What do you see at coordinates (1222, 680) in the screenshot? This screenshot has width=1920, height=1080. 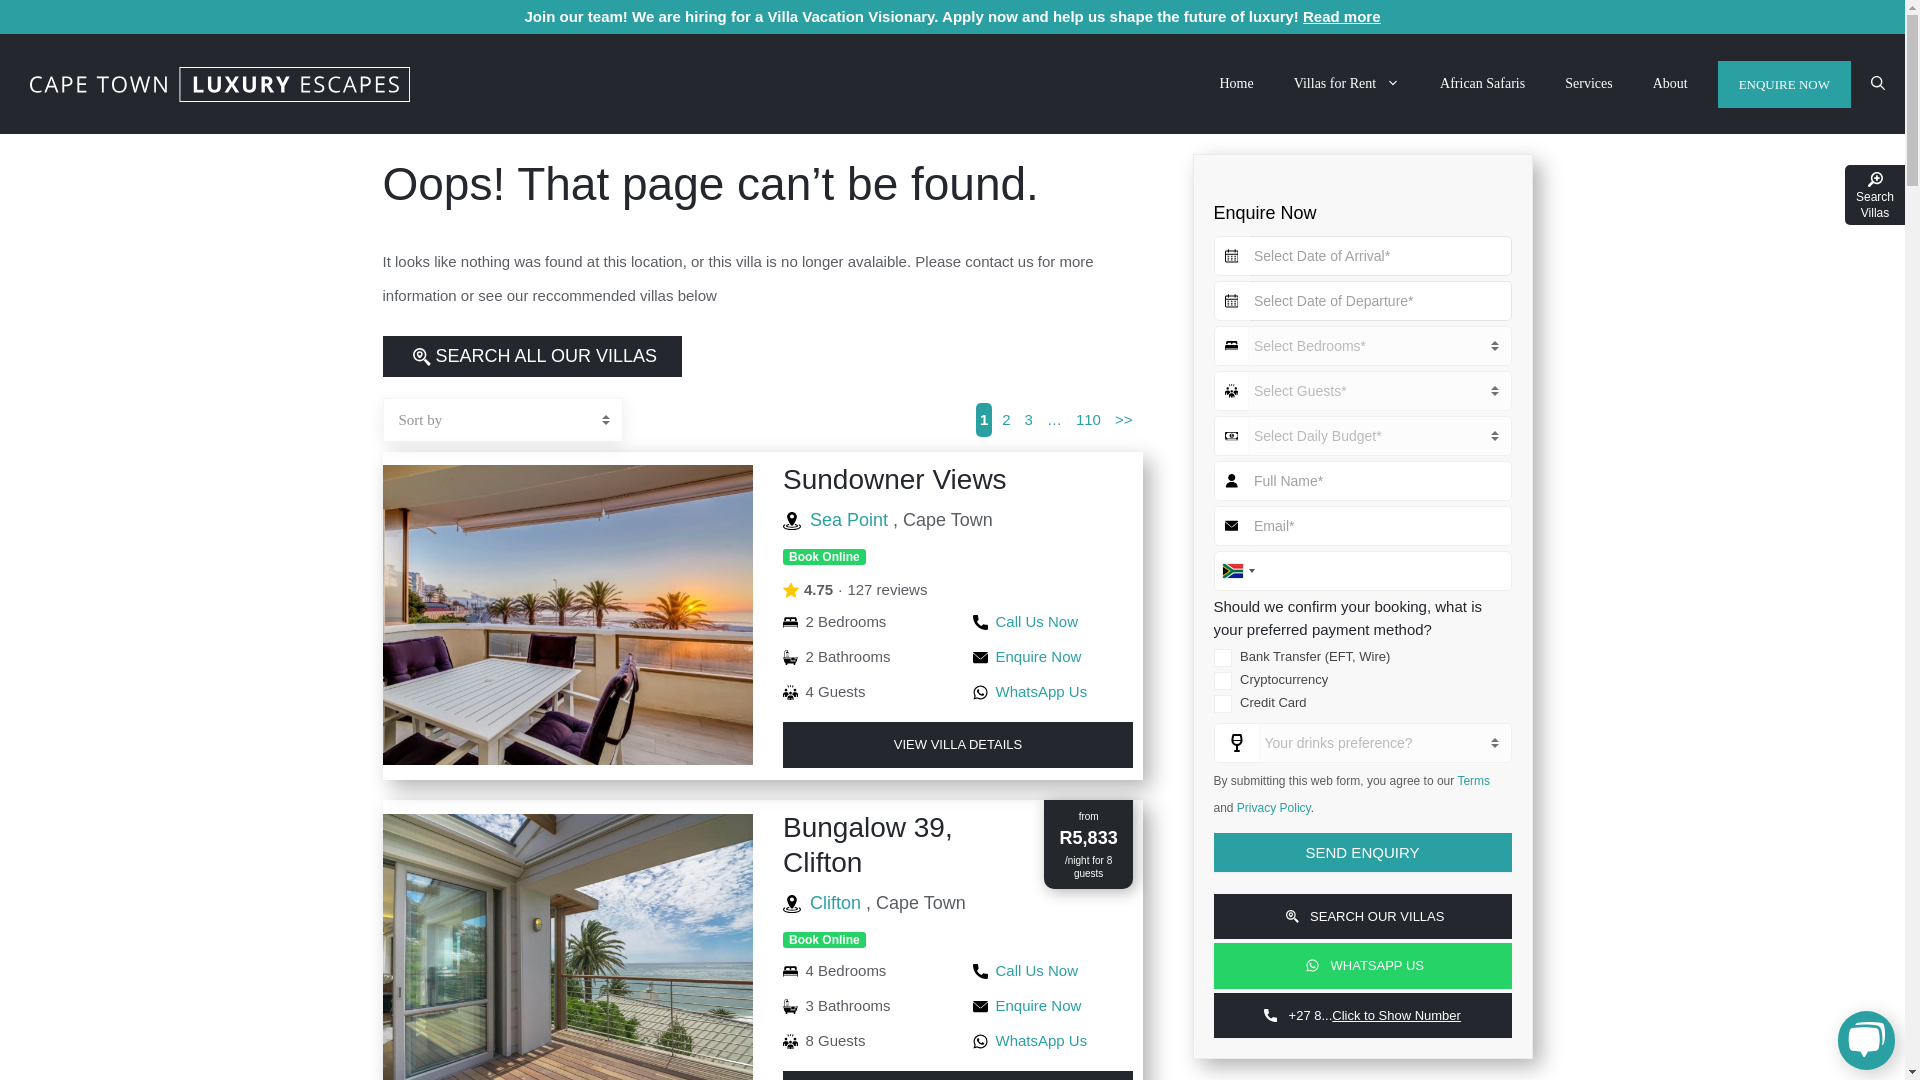 I see `Cryptocurrency` at bounding box center [1222, 680].